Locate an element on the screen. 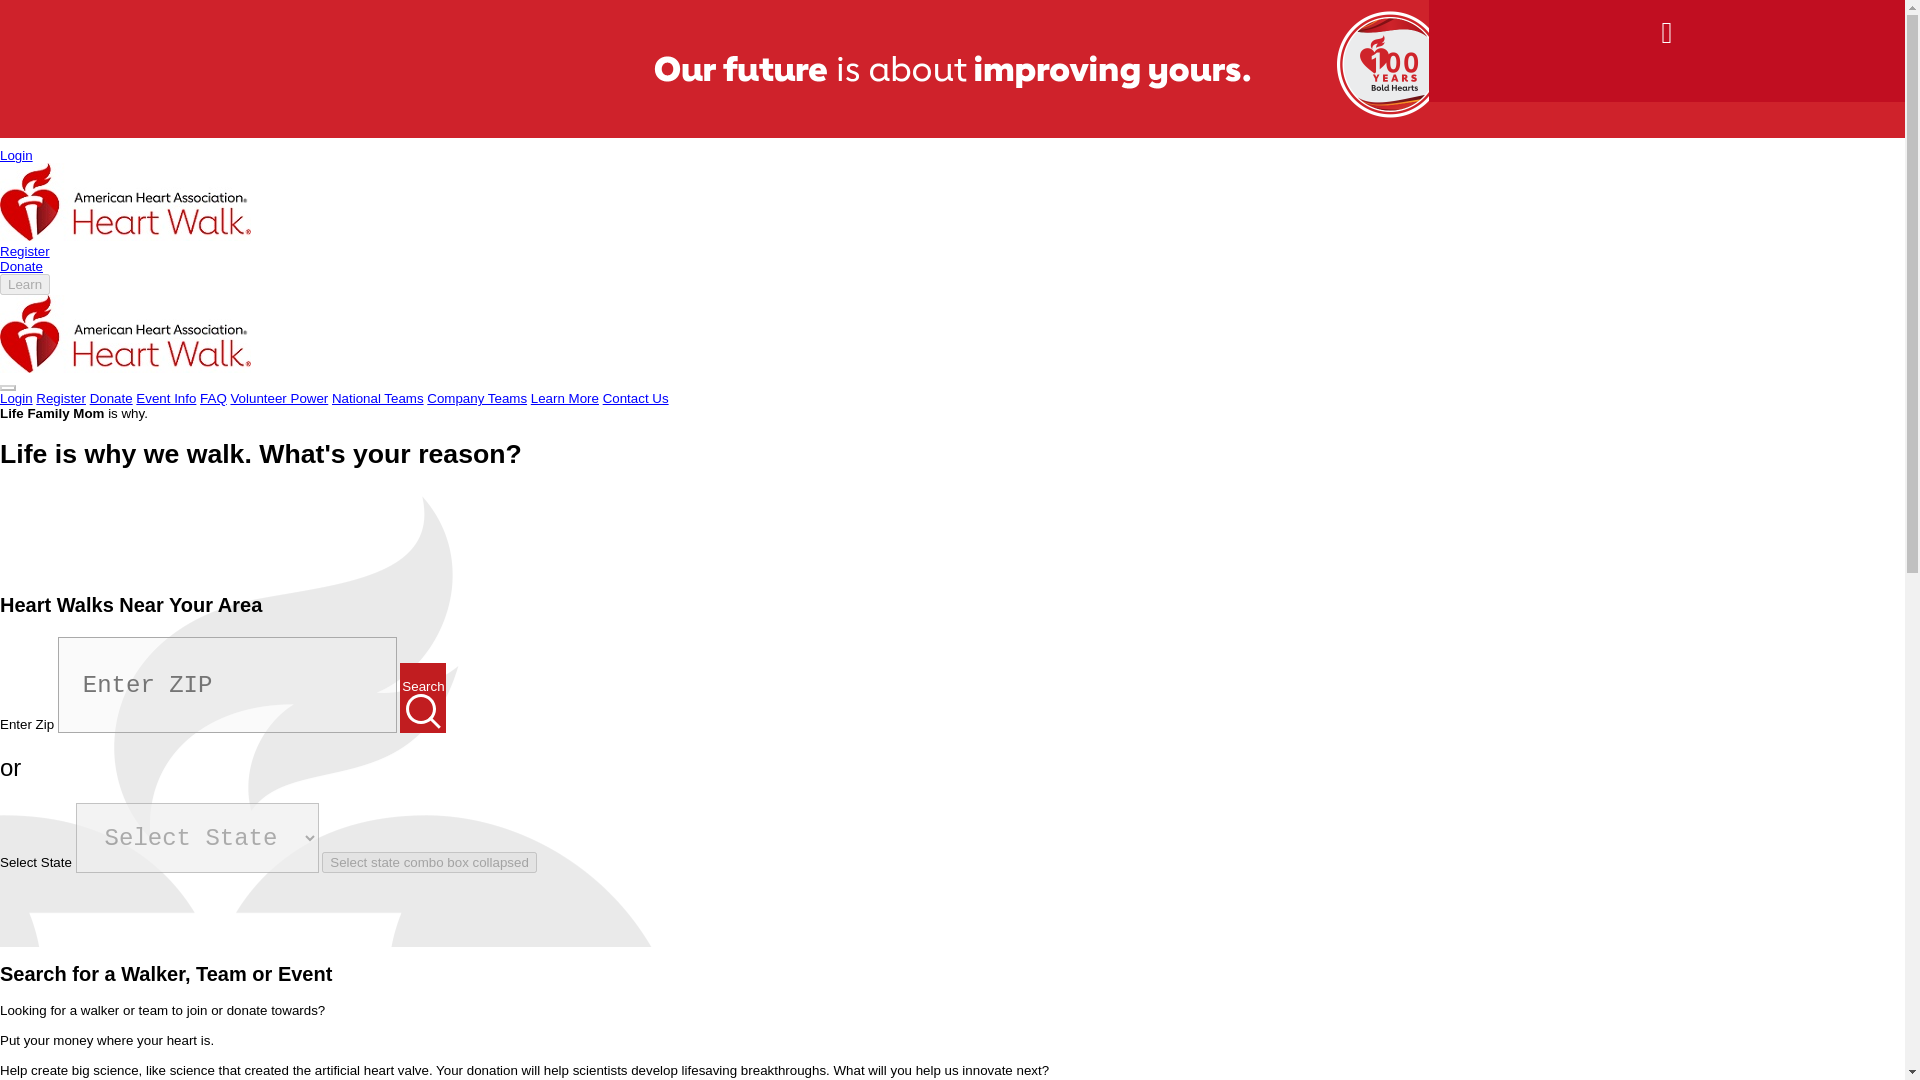 This screenshot has height=1080, width=1920. Login is located at coordinates (16, 398).